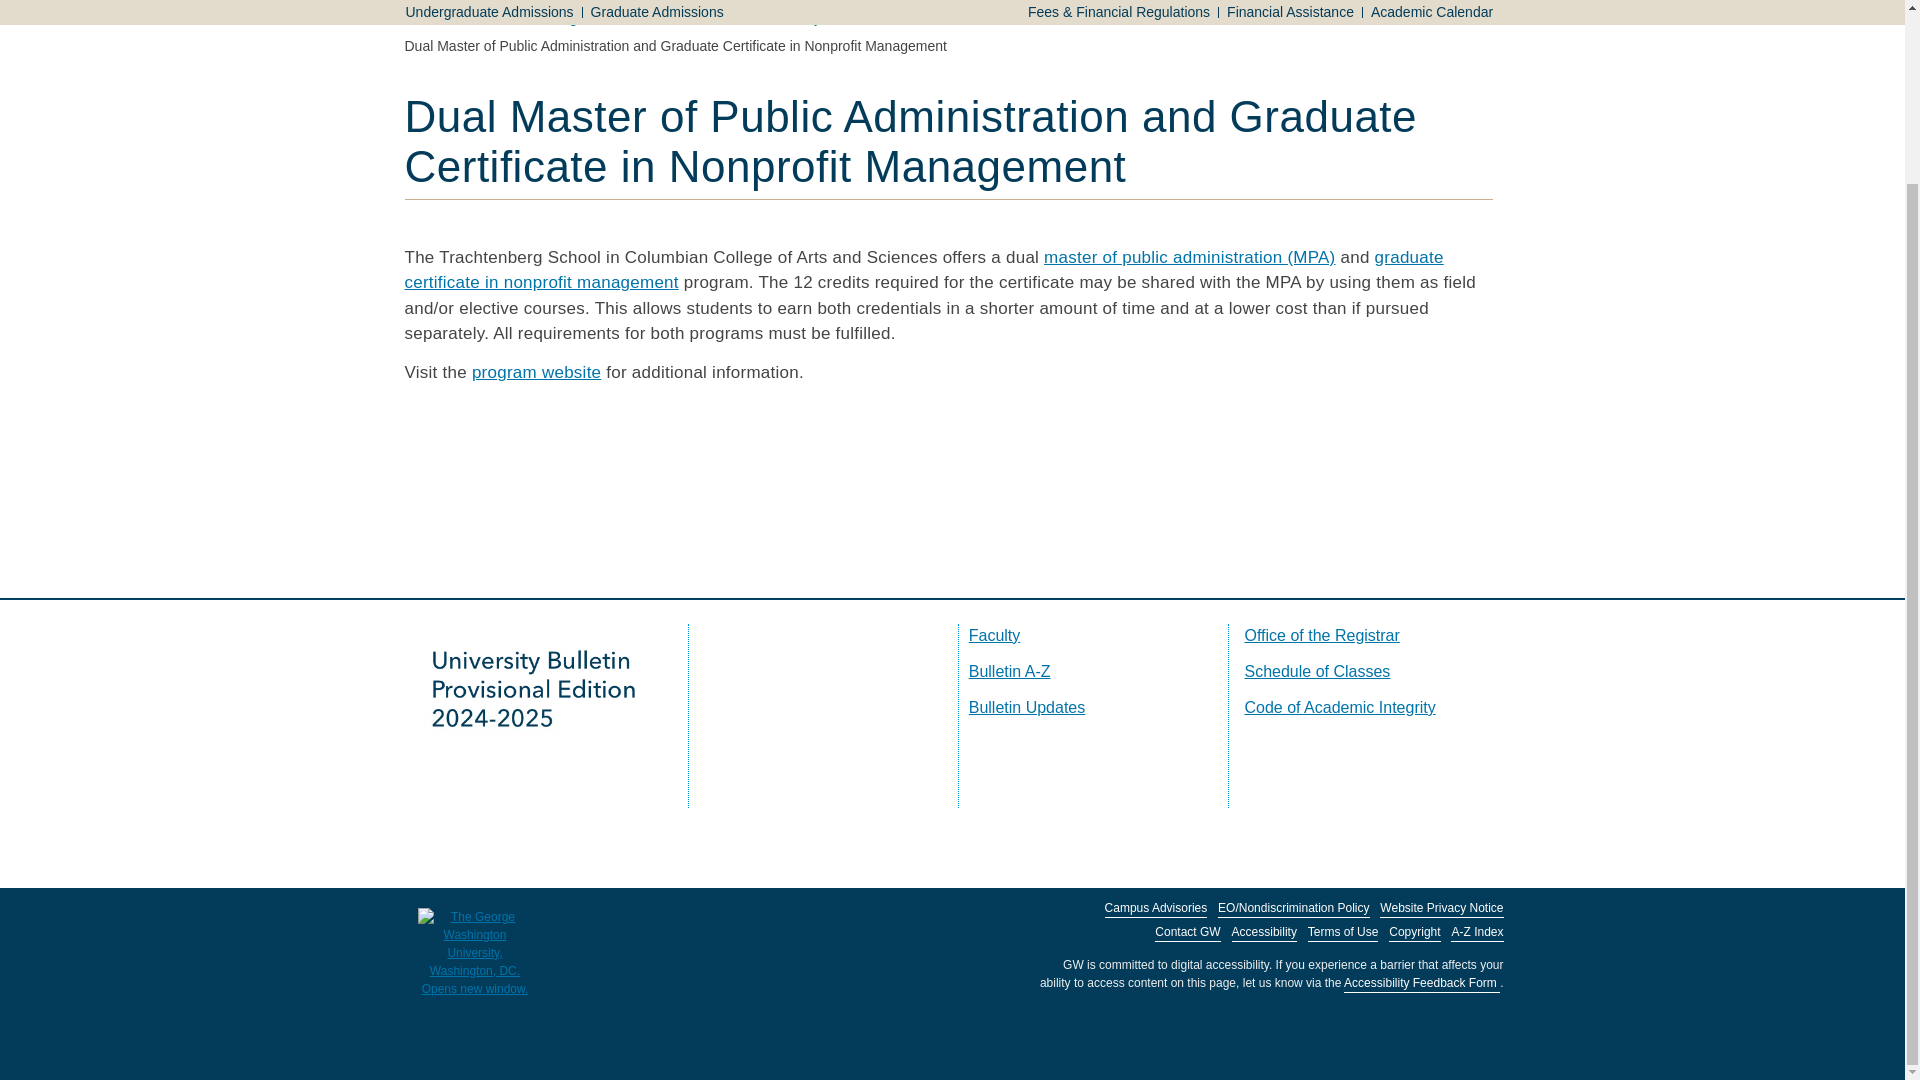 The height and width of the screenshot is (1080, 1920). I want to click on University Regulations, so click(1146, 2).